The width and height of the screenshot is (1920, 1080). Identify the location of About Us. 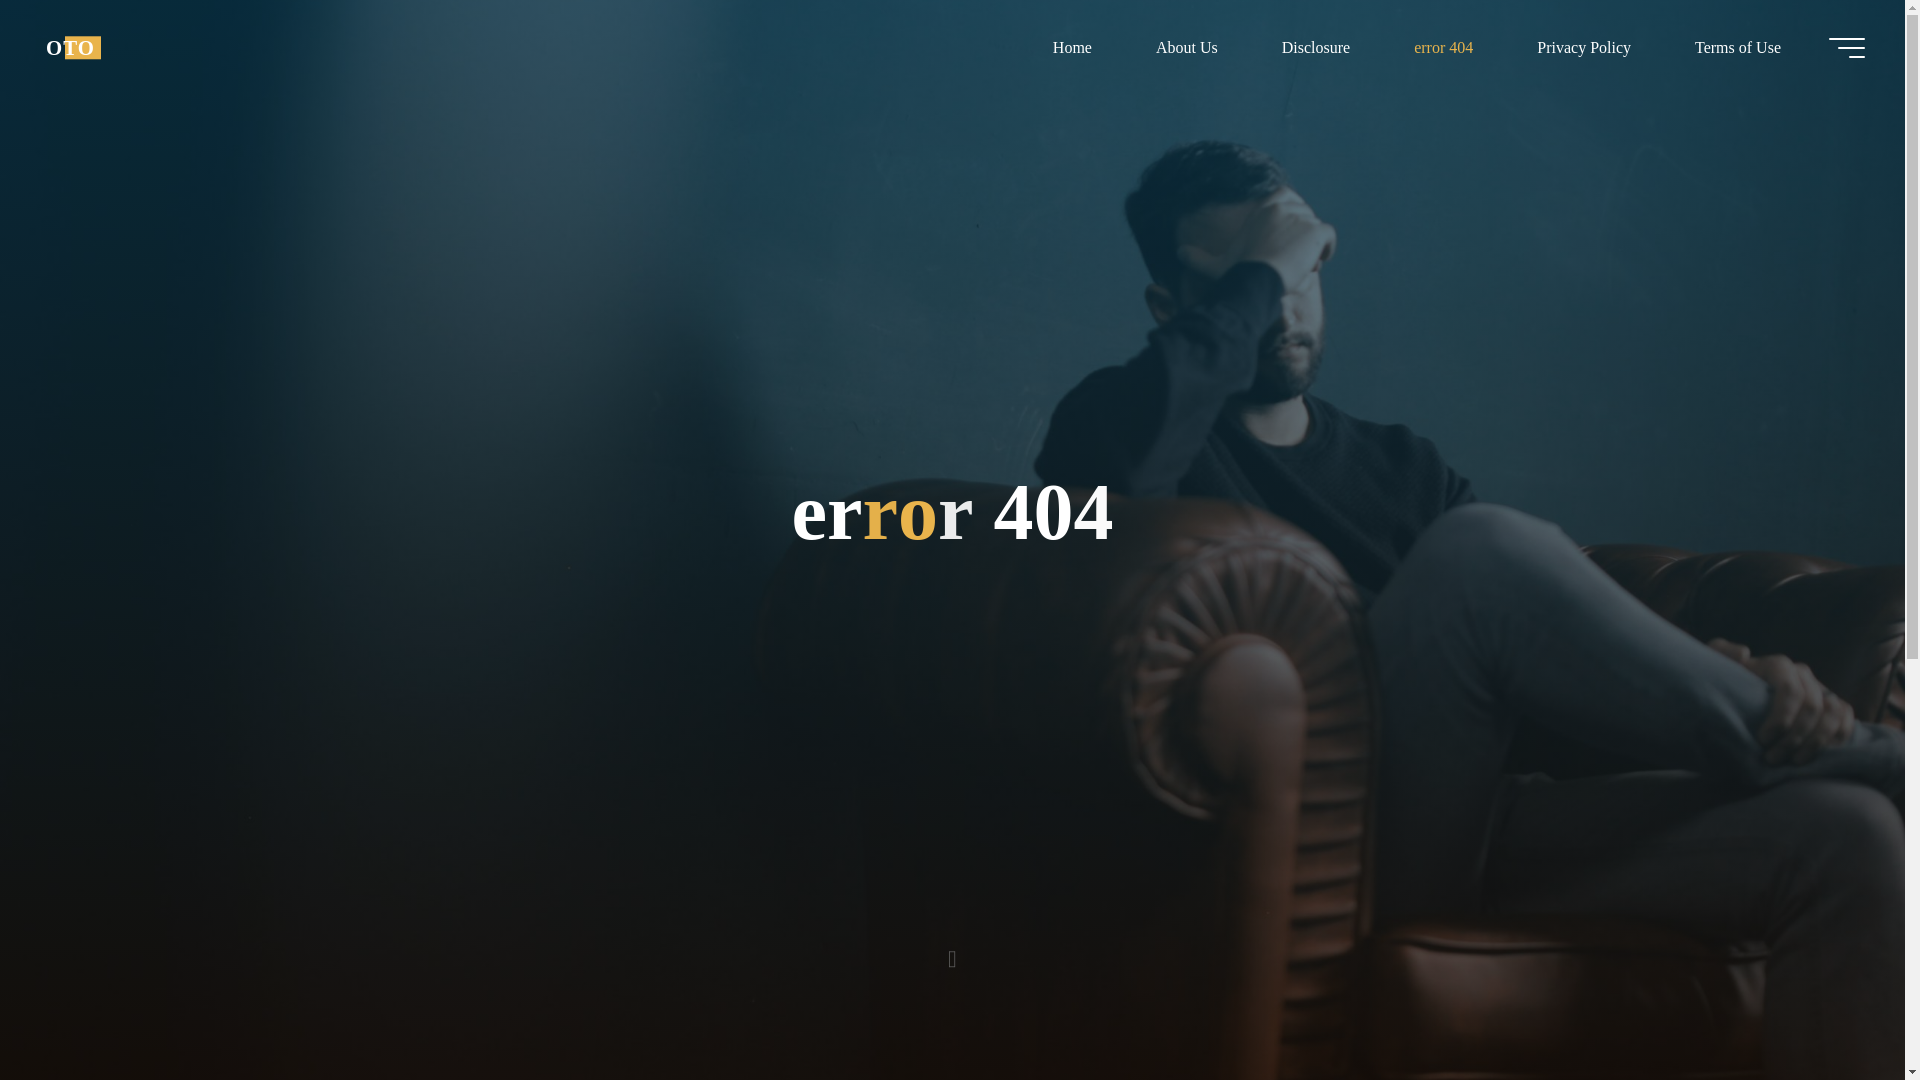
(1186, 47).